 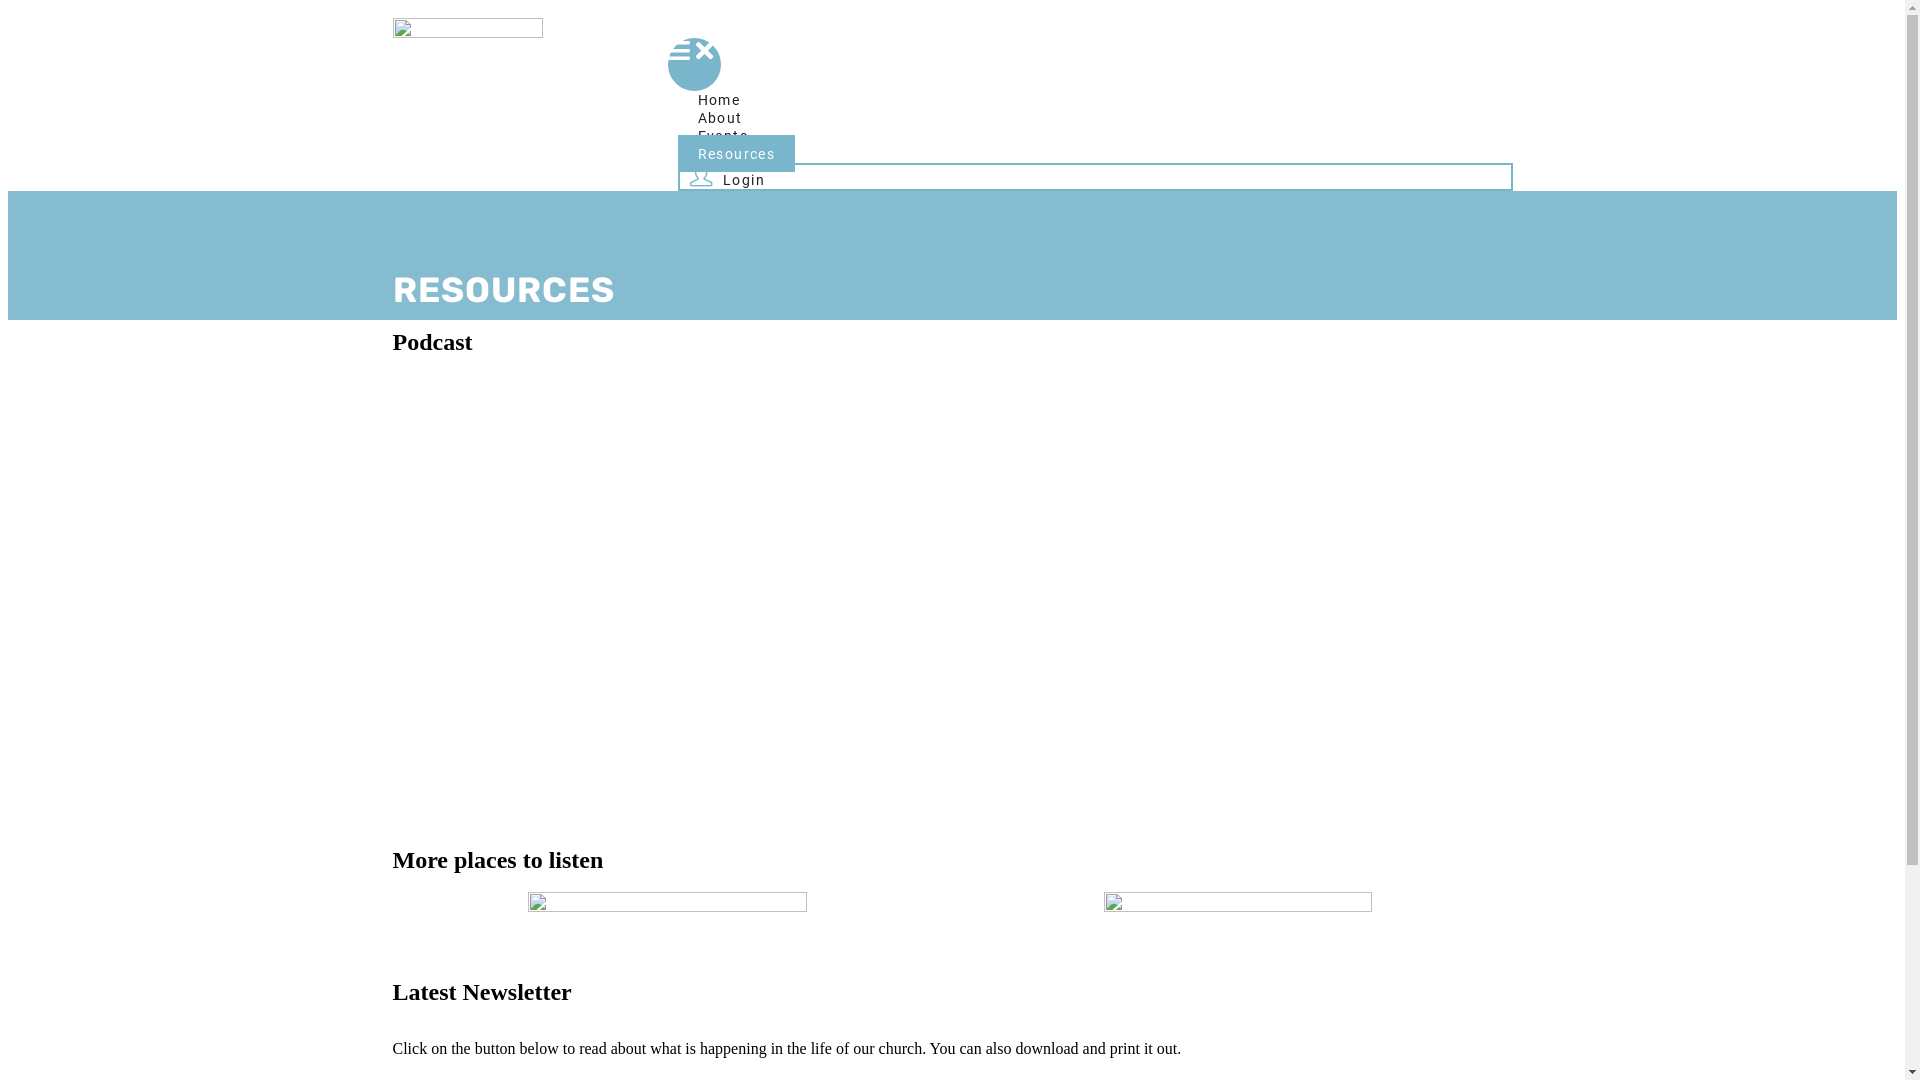 I want to click on Home, so click(x=720, y=100).